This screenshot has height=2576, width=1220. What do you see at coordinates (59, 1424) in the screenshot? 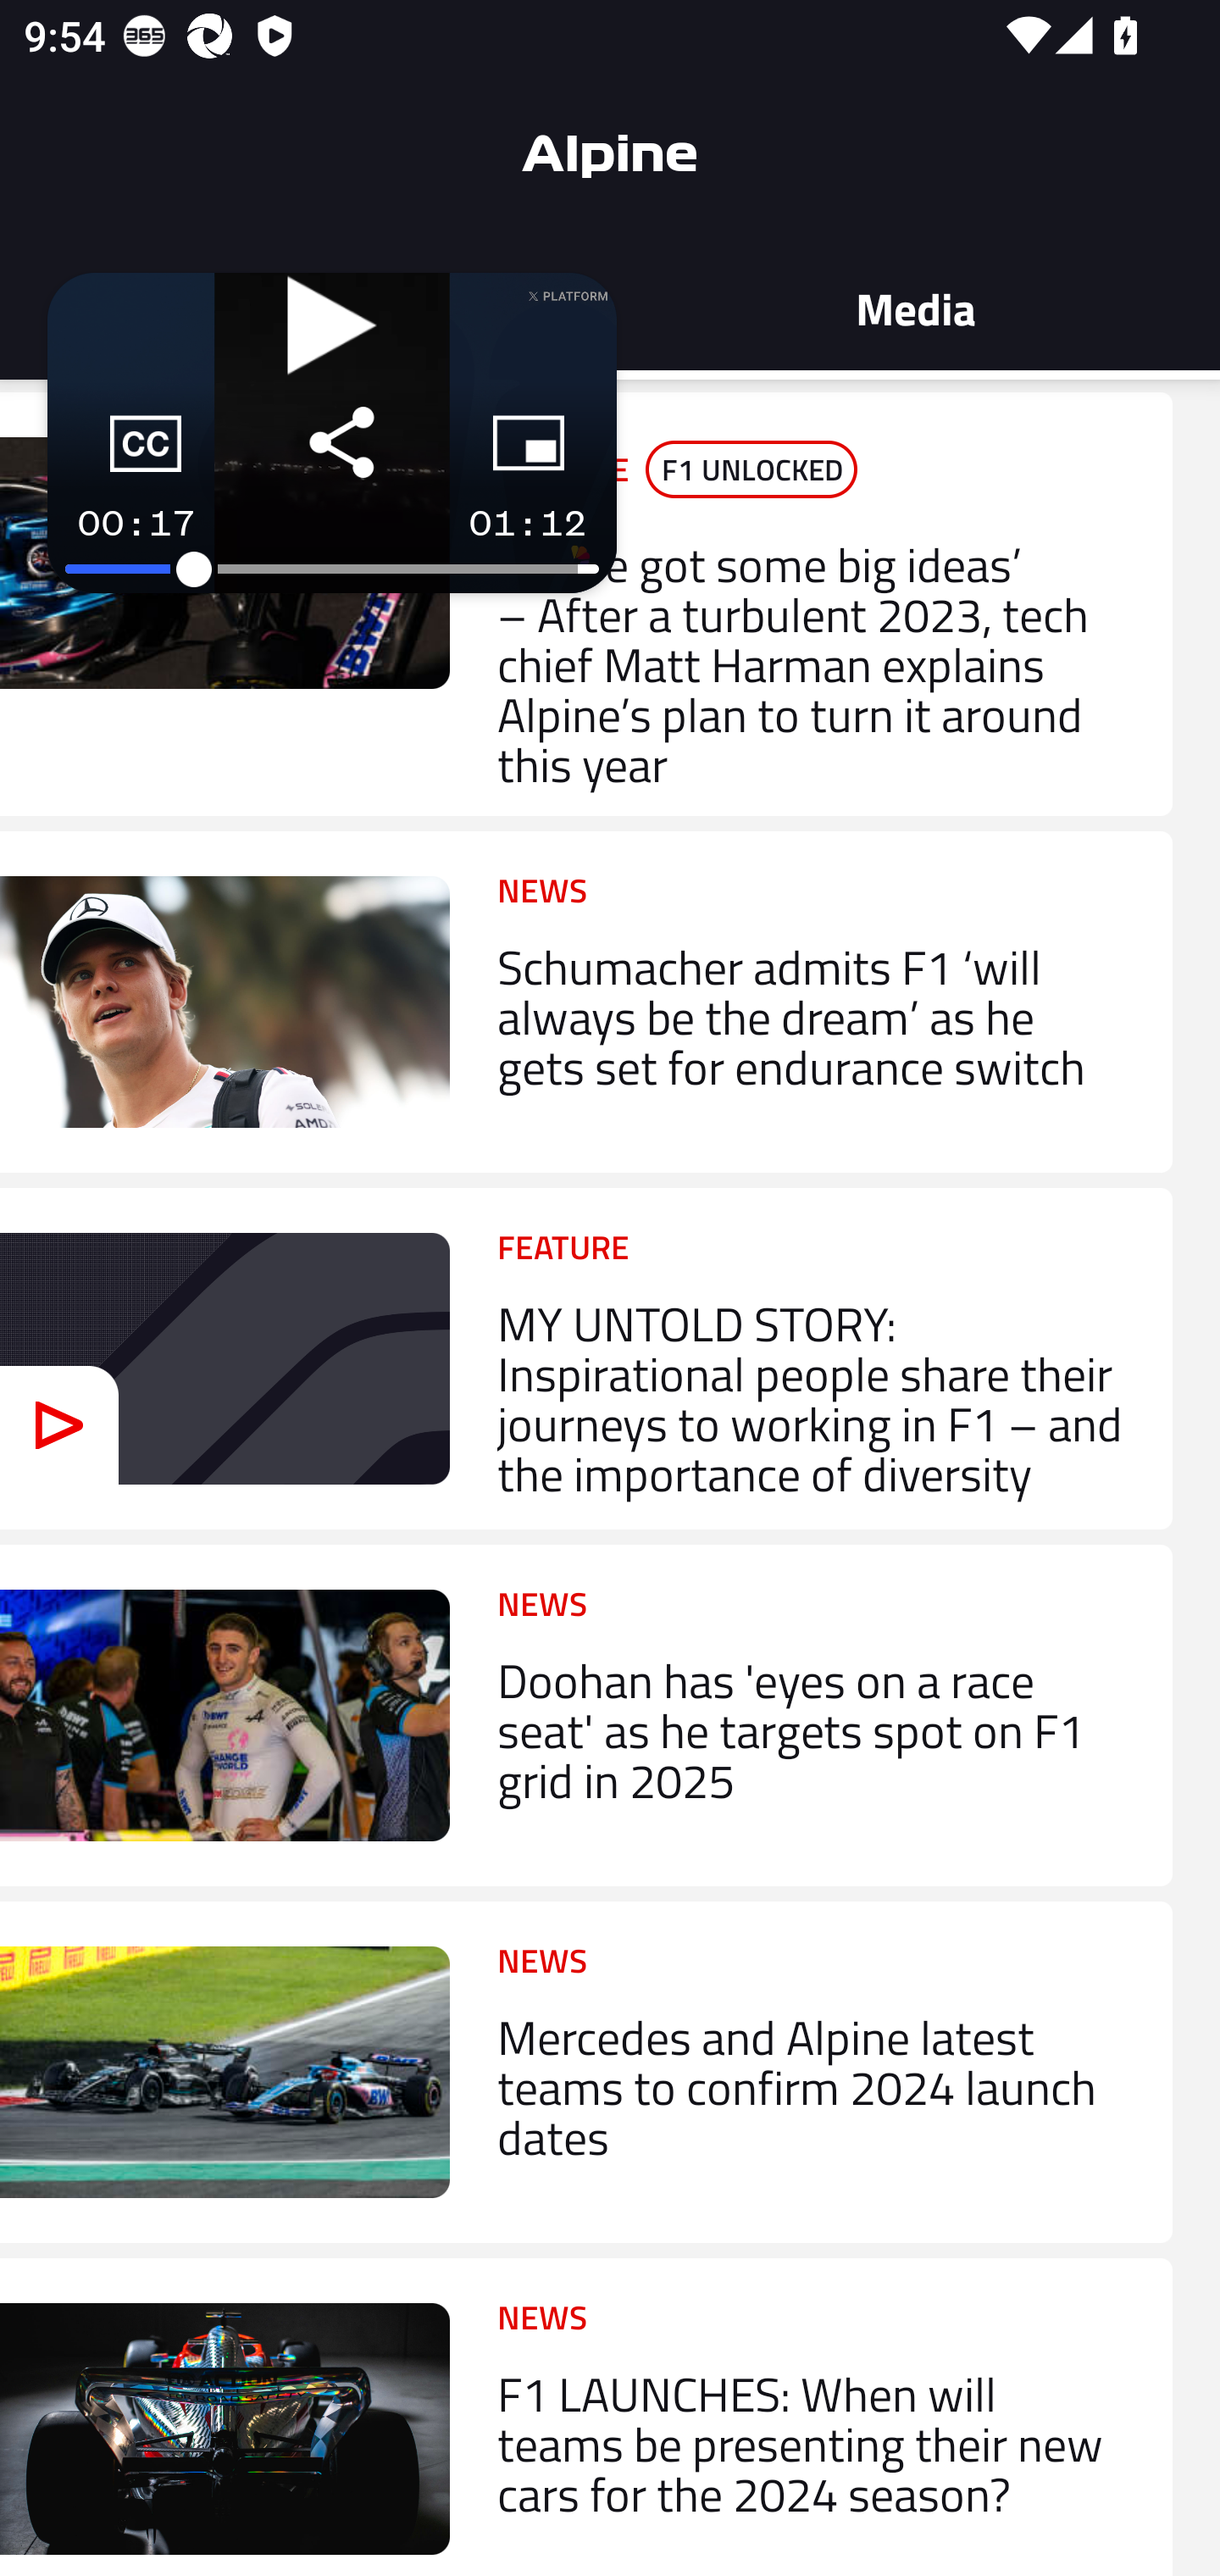
I see `Video - Icon` at bounding box center [59, 1424].